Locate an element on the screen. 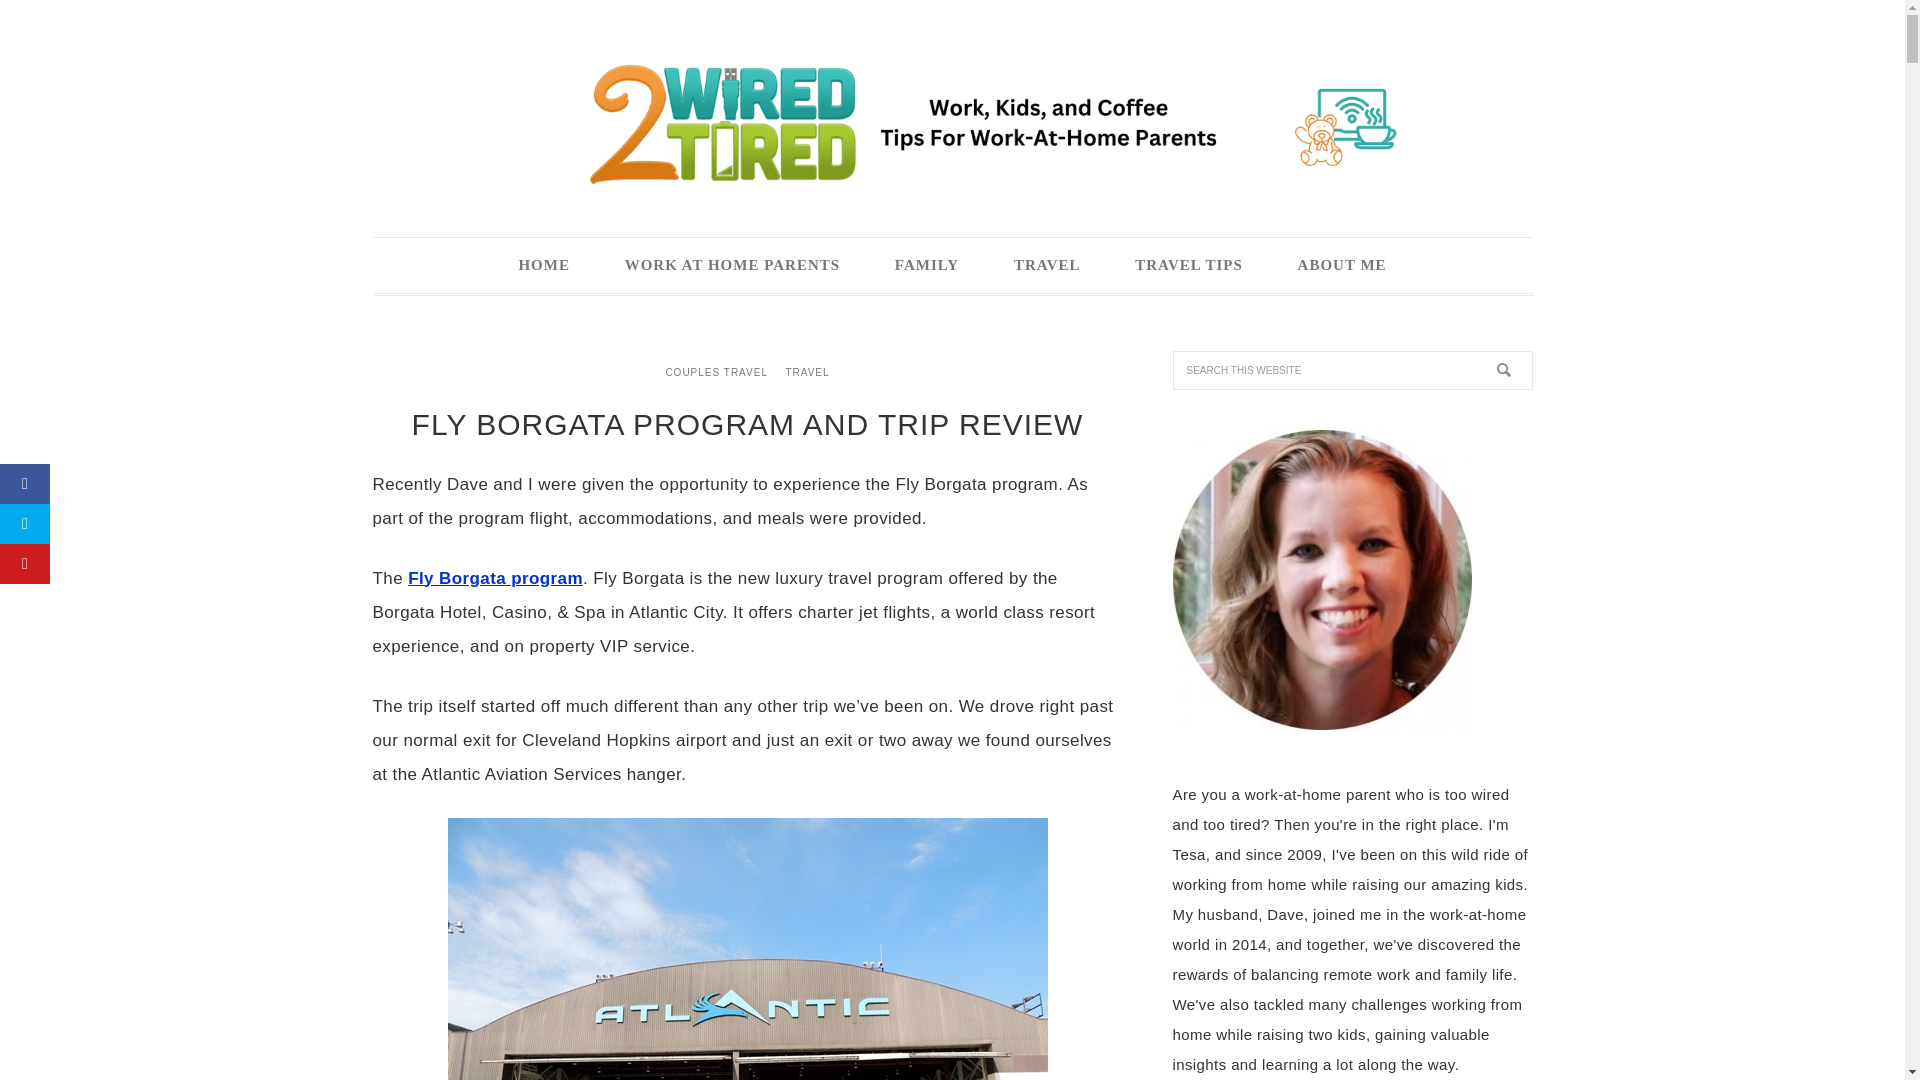 The image size is (1920, 1080). 2 WIRED 2 TIRED is located at coordinates (952, 123).